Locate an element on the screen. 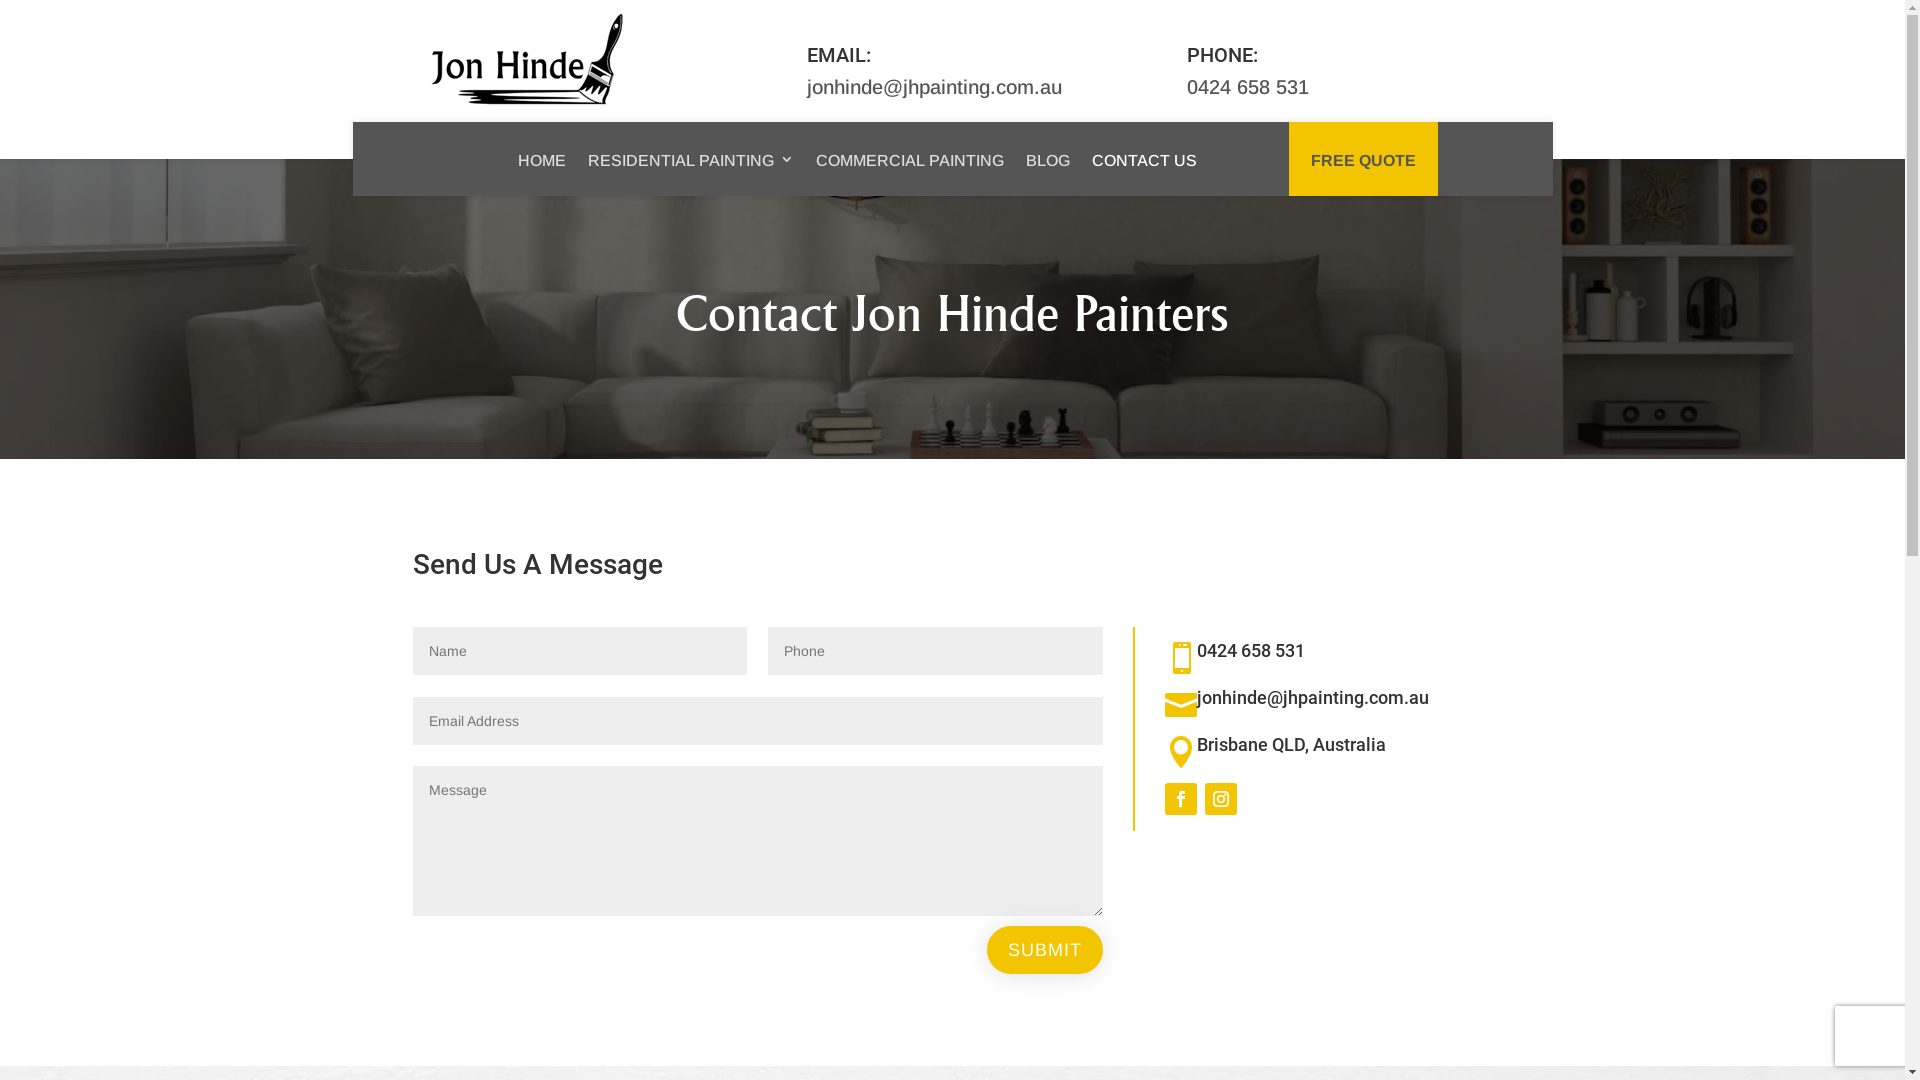  BLOG is located at coordinates (1048, 159).